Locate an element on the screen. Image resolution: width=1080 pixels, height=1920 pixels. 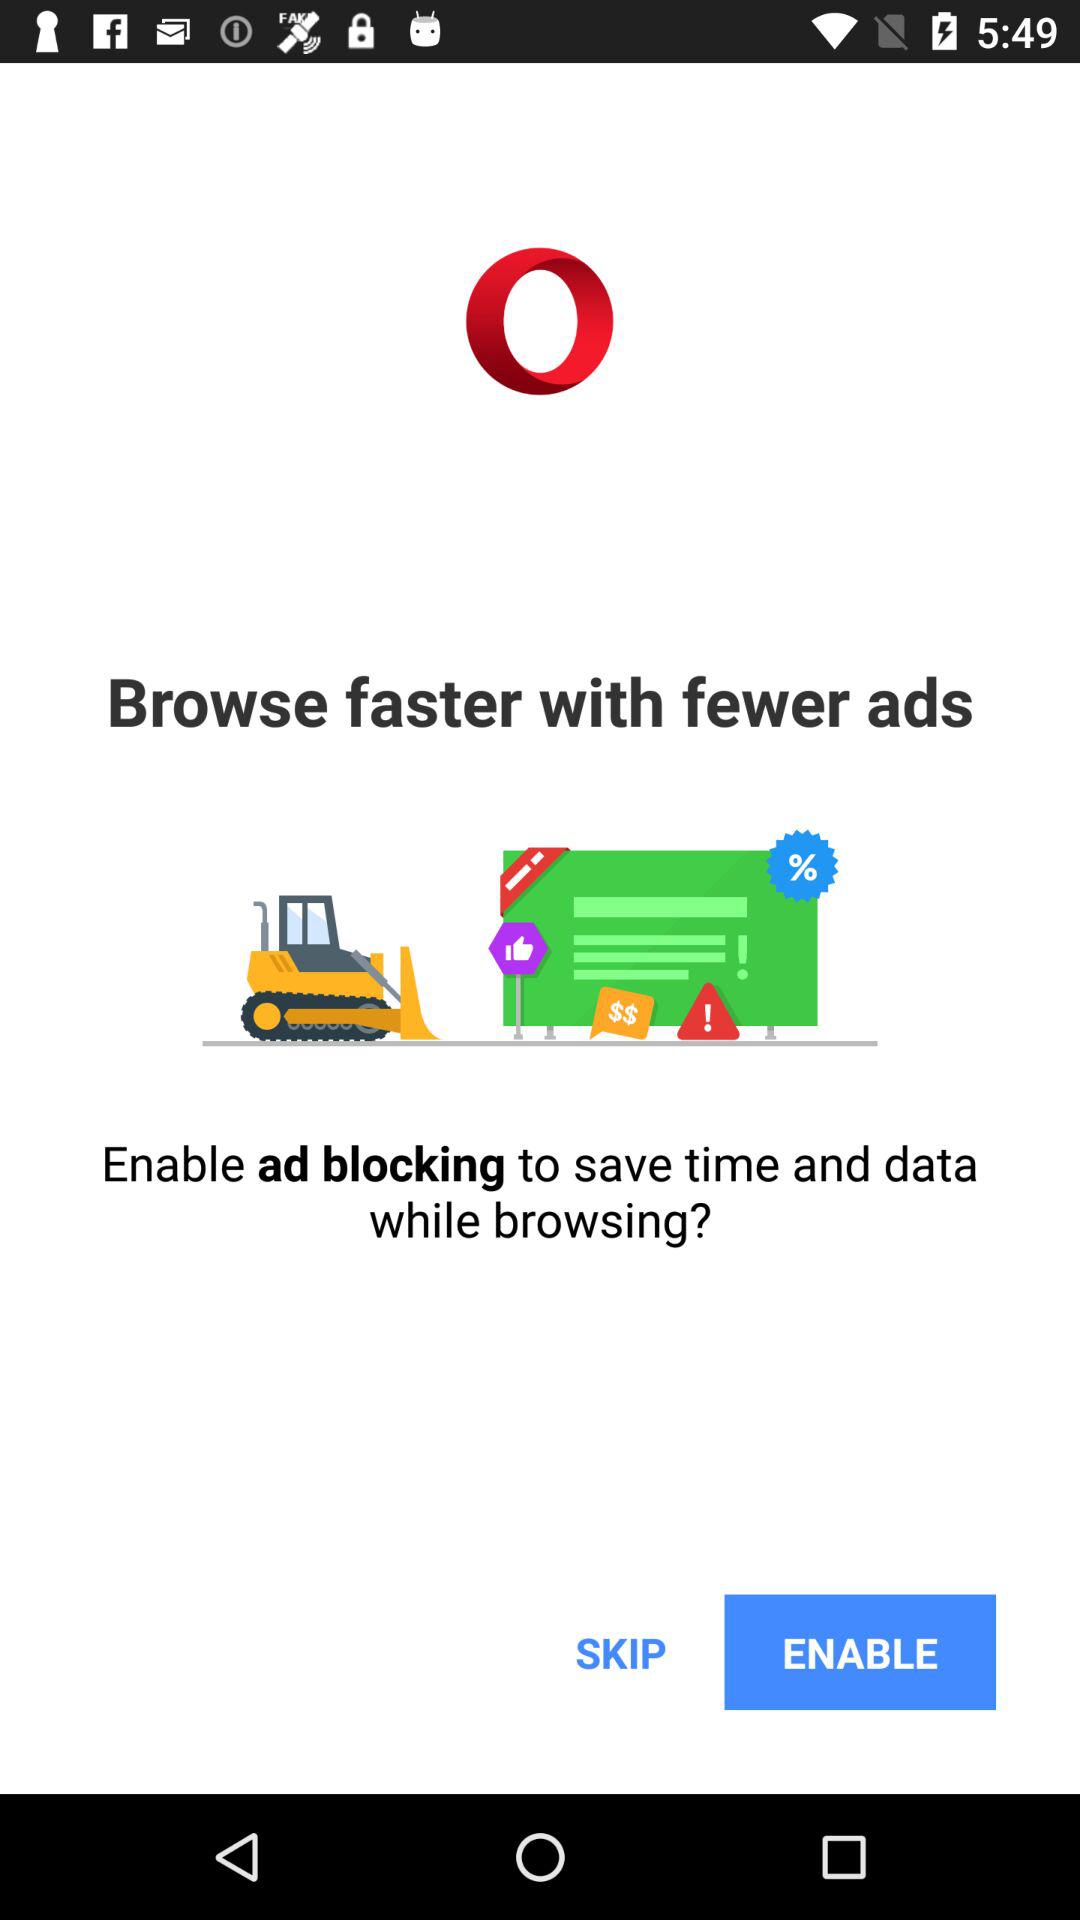
open skip icon is located at coordinates (620, 1652).